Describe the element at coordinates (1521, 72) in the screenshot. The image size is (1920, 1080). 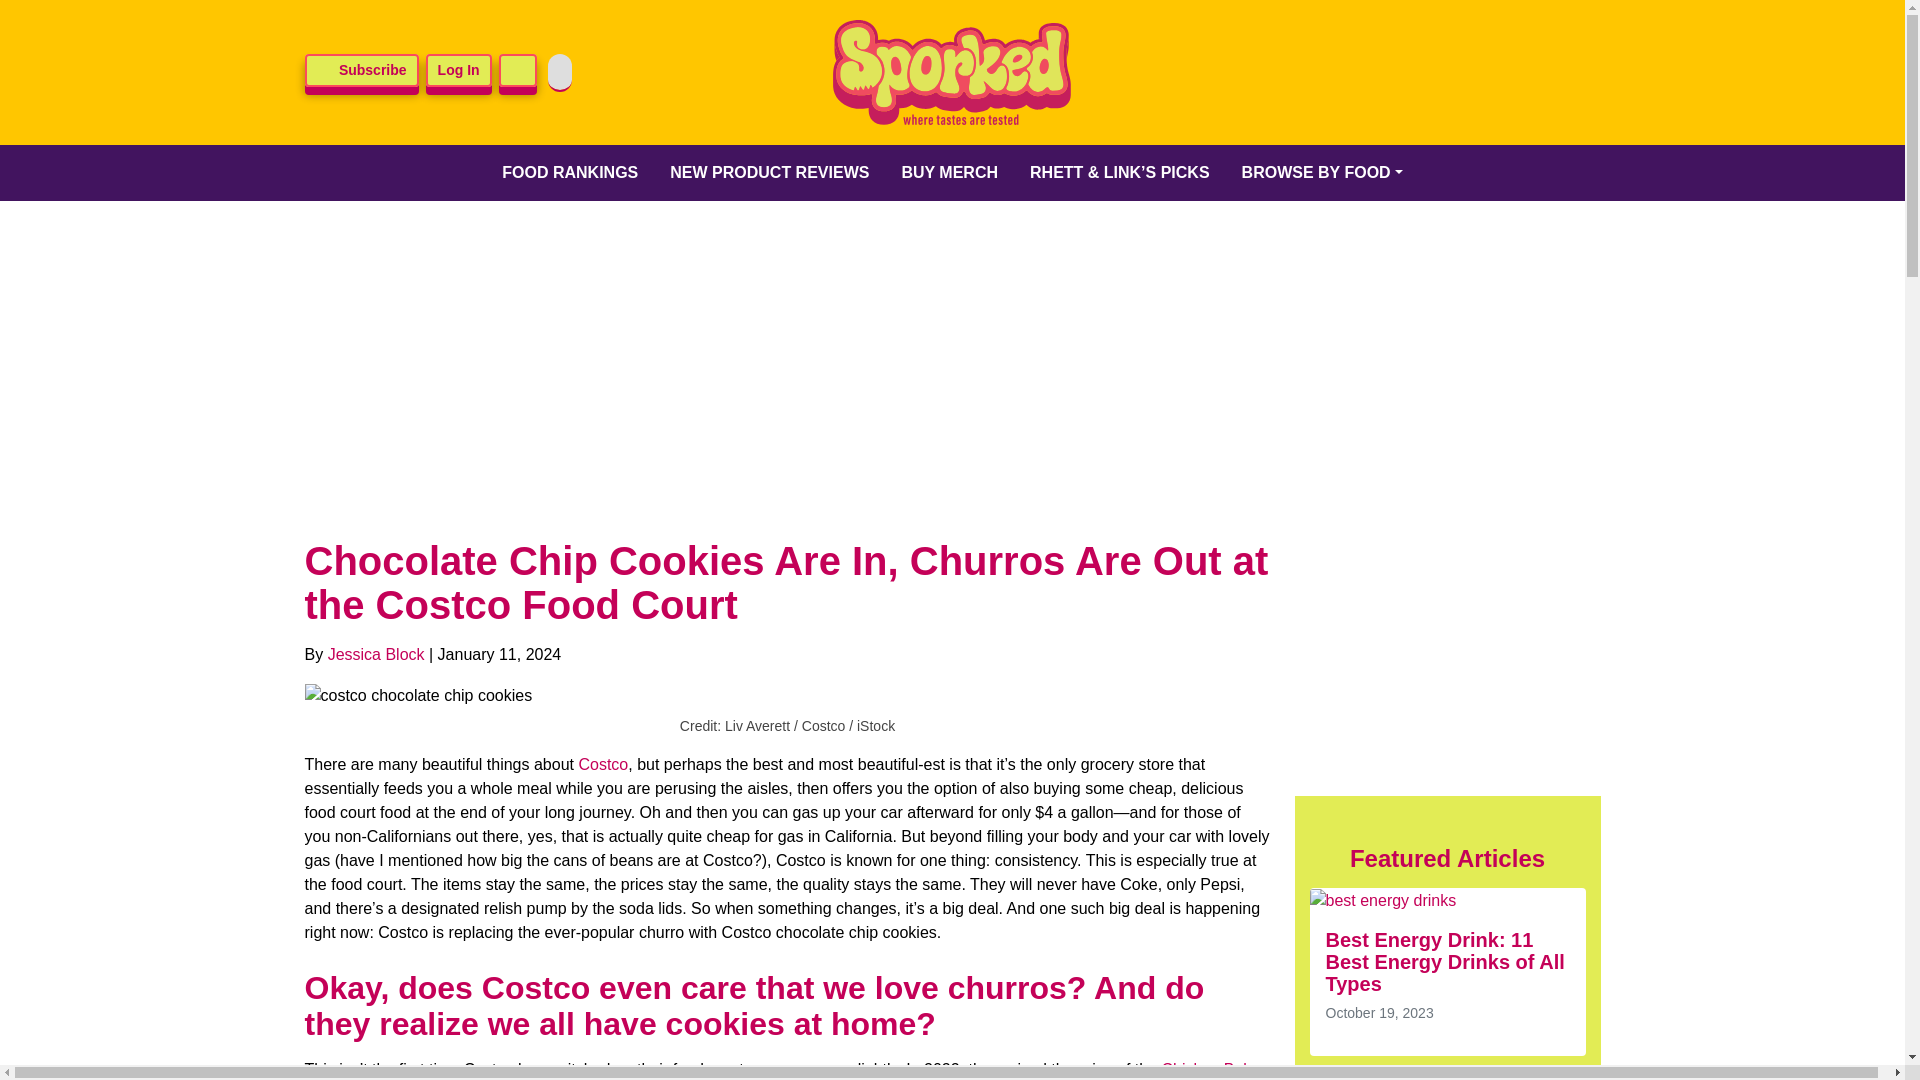
I see `YouTube, opens in new tab` at that location.